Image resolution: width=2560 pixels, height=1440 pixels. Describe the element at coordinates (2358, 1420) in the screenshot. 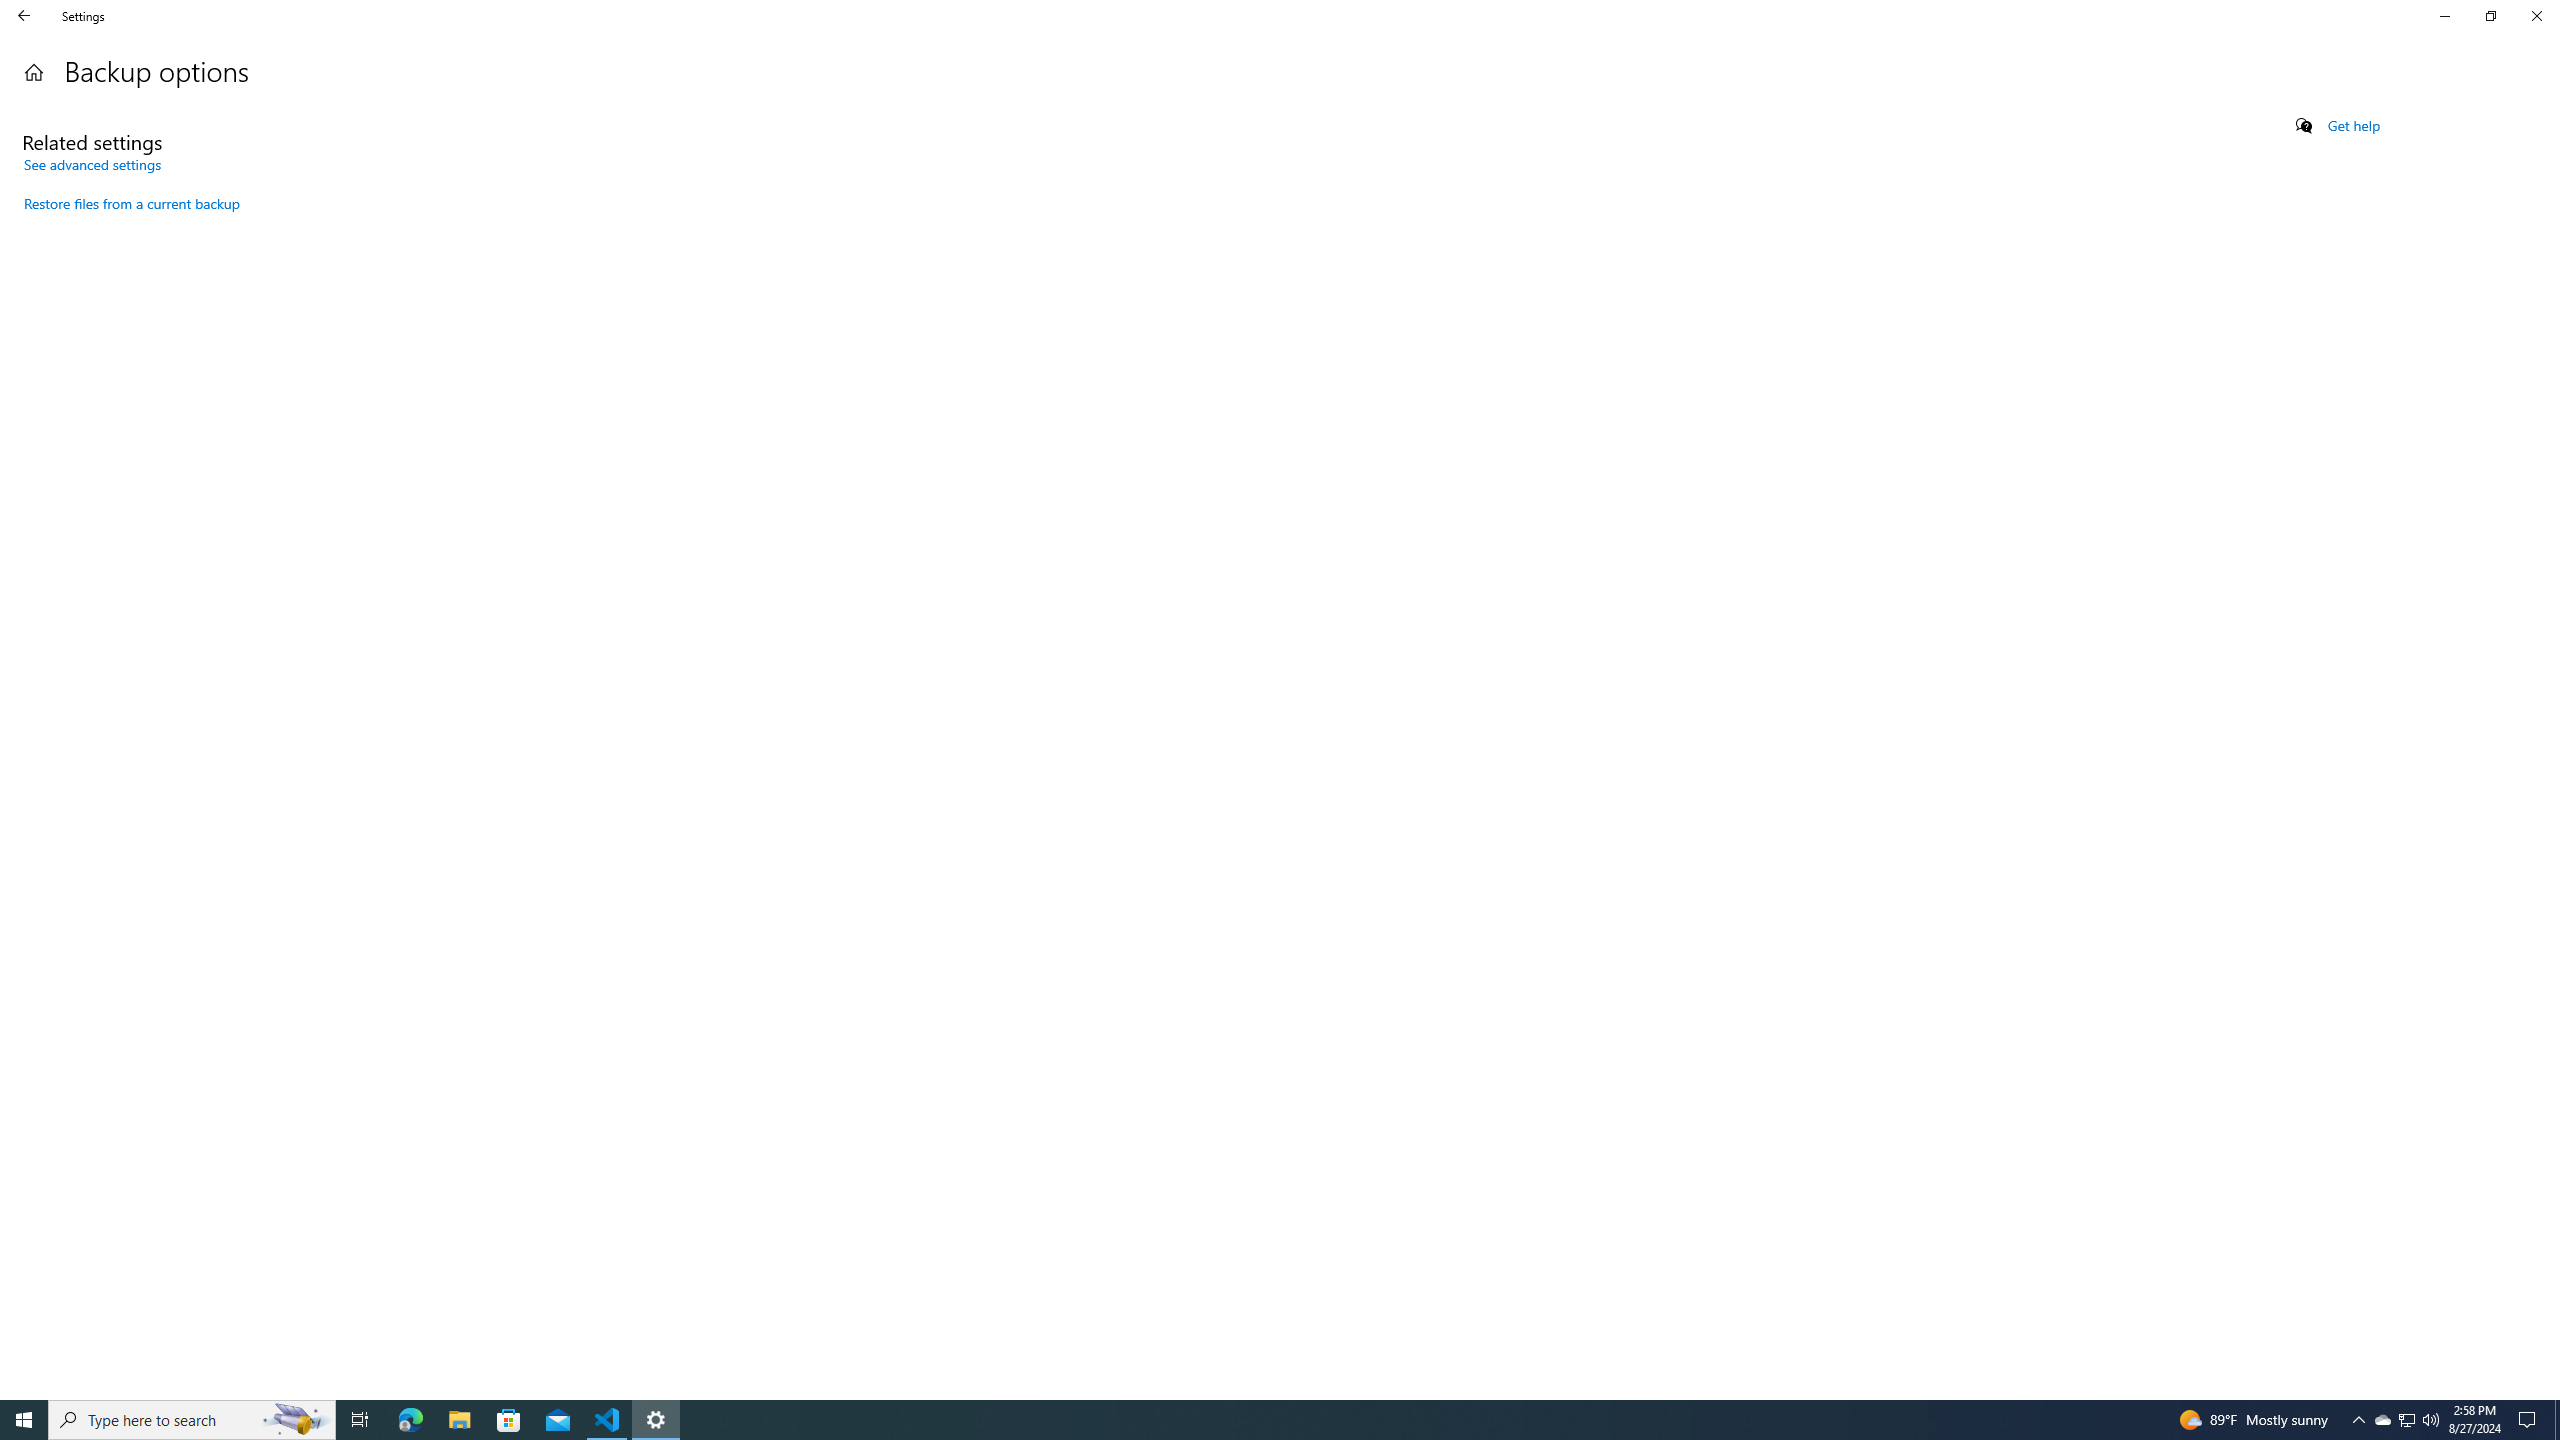

I see `Notification Chevron` at that location.